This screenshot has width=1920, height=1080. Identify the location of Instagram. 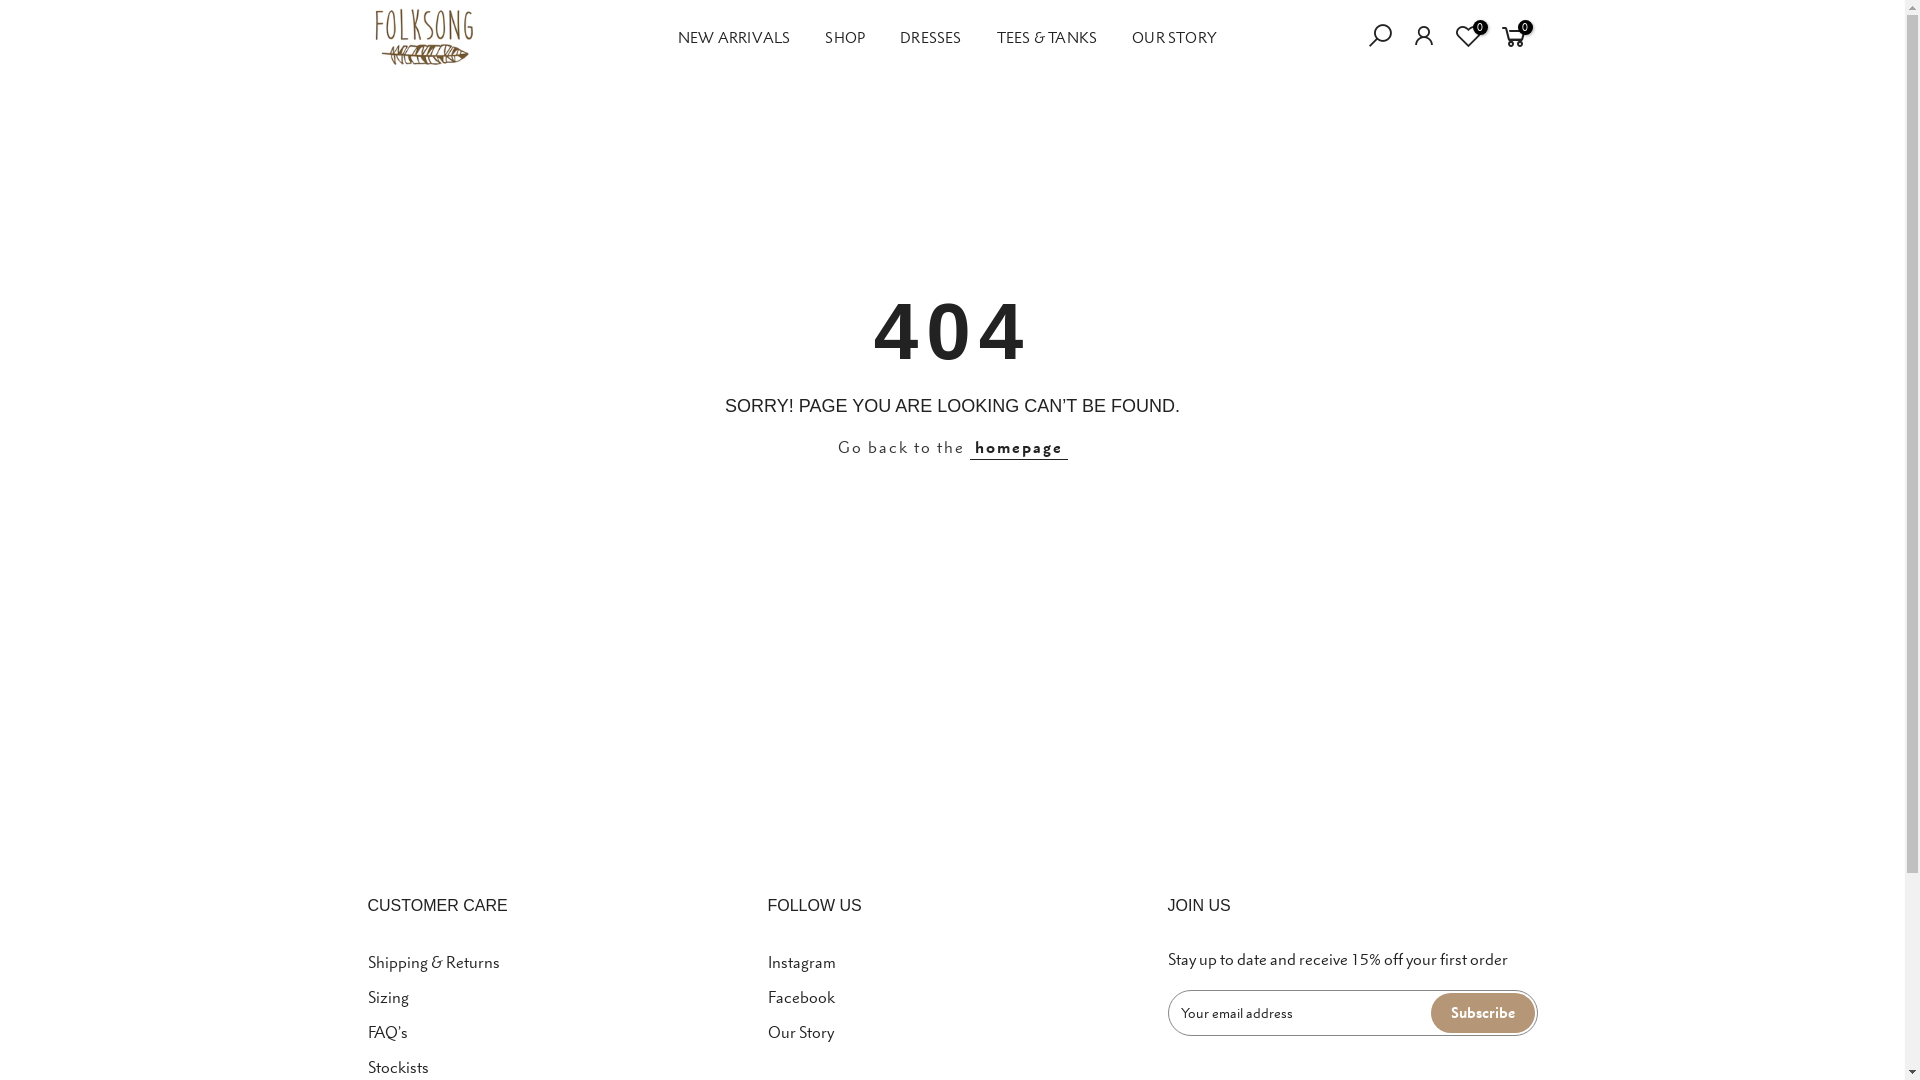
(802, 962).